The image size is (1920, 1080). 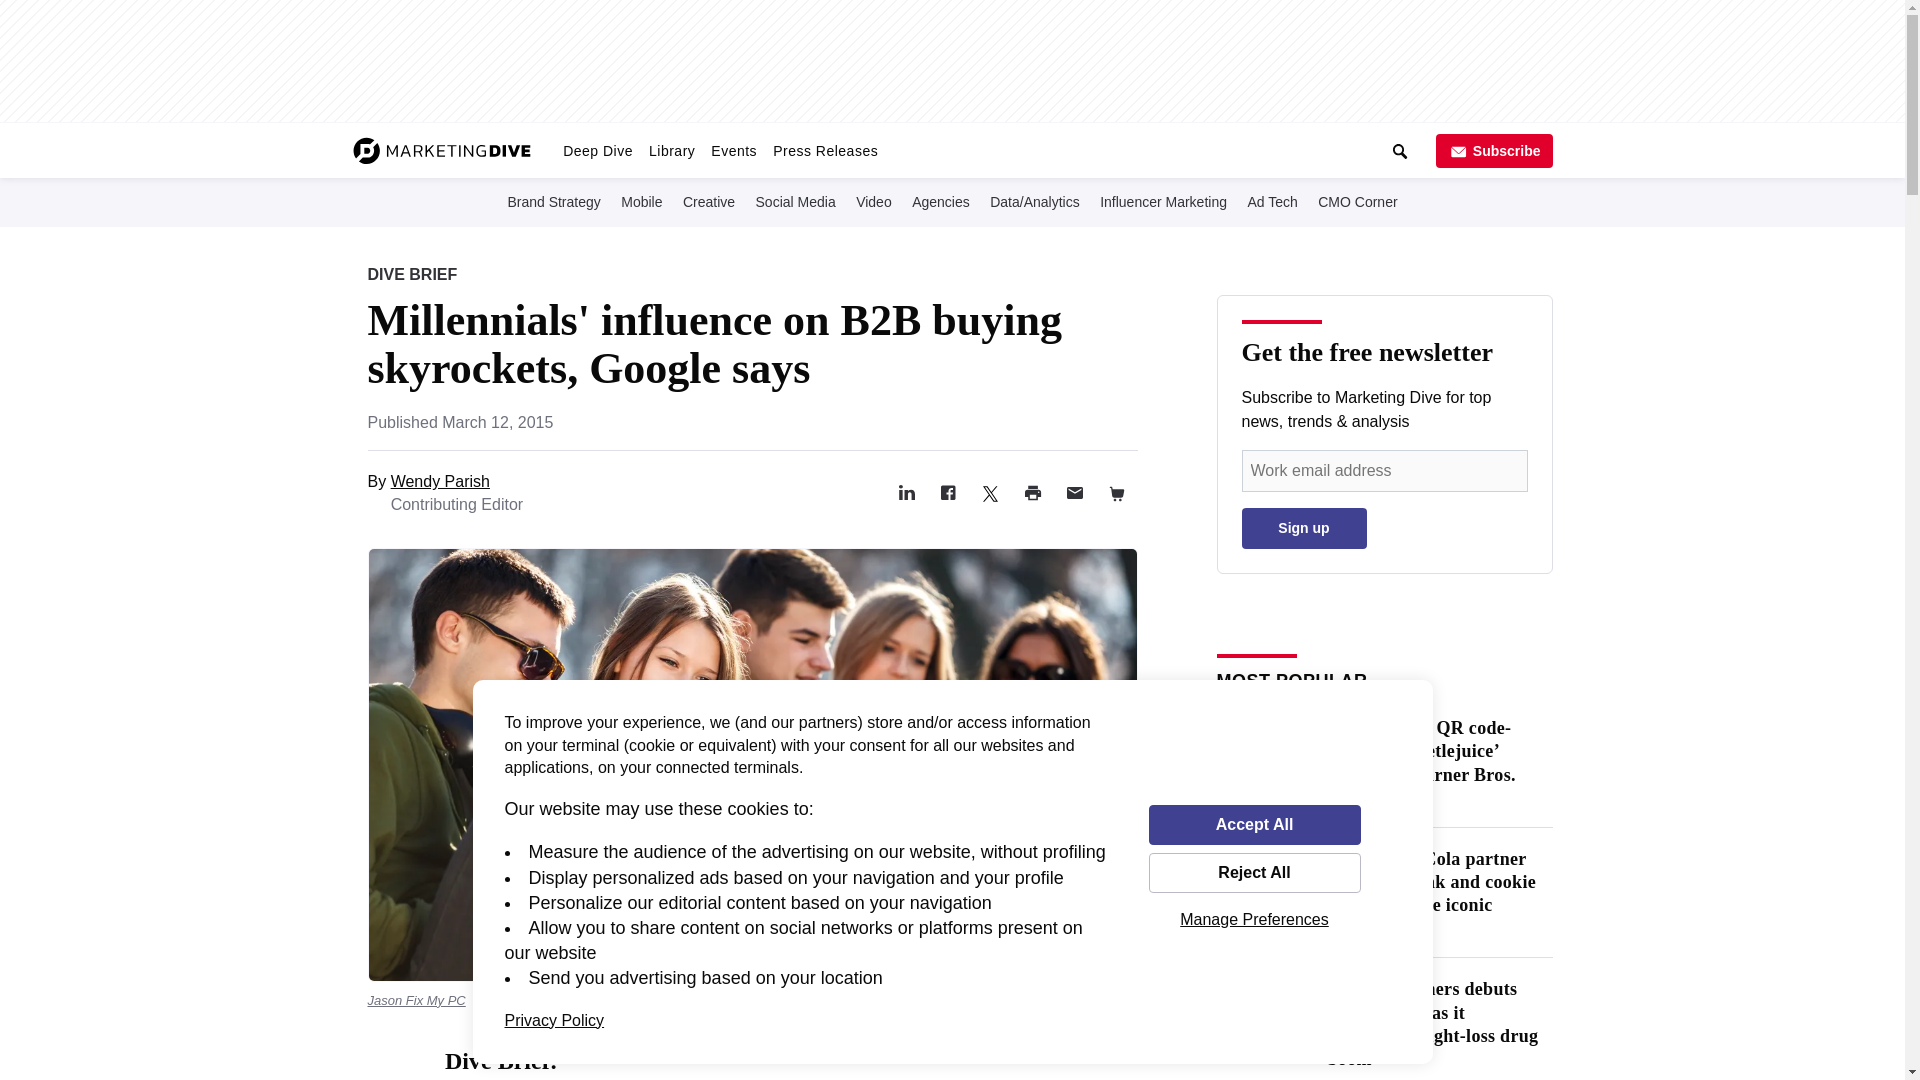 I want to click on Subscribe, so click(x=1494, y=150).